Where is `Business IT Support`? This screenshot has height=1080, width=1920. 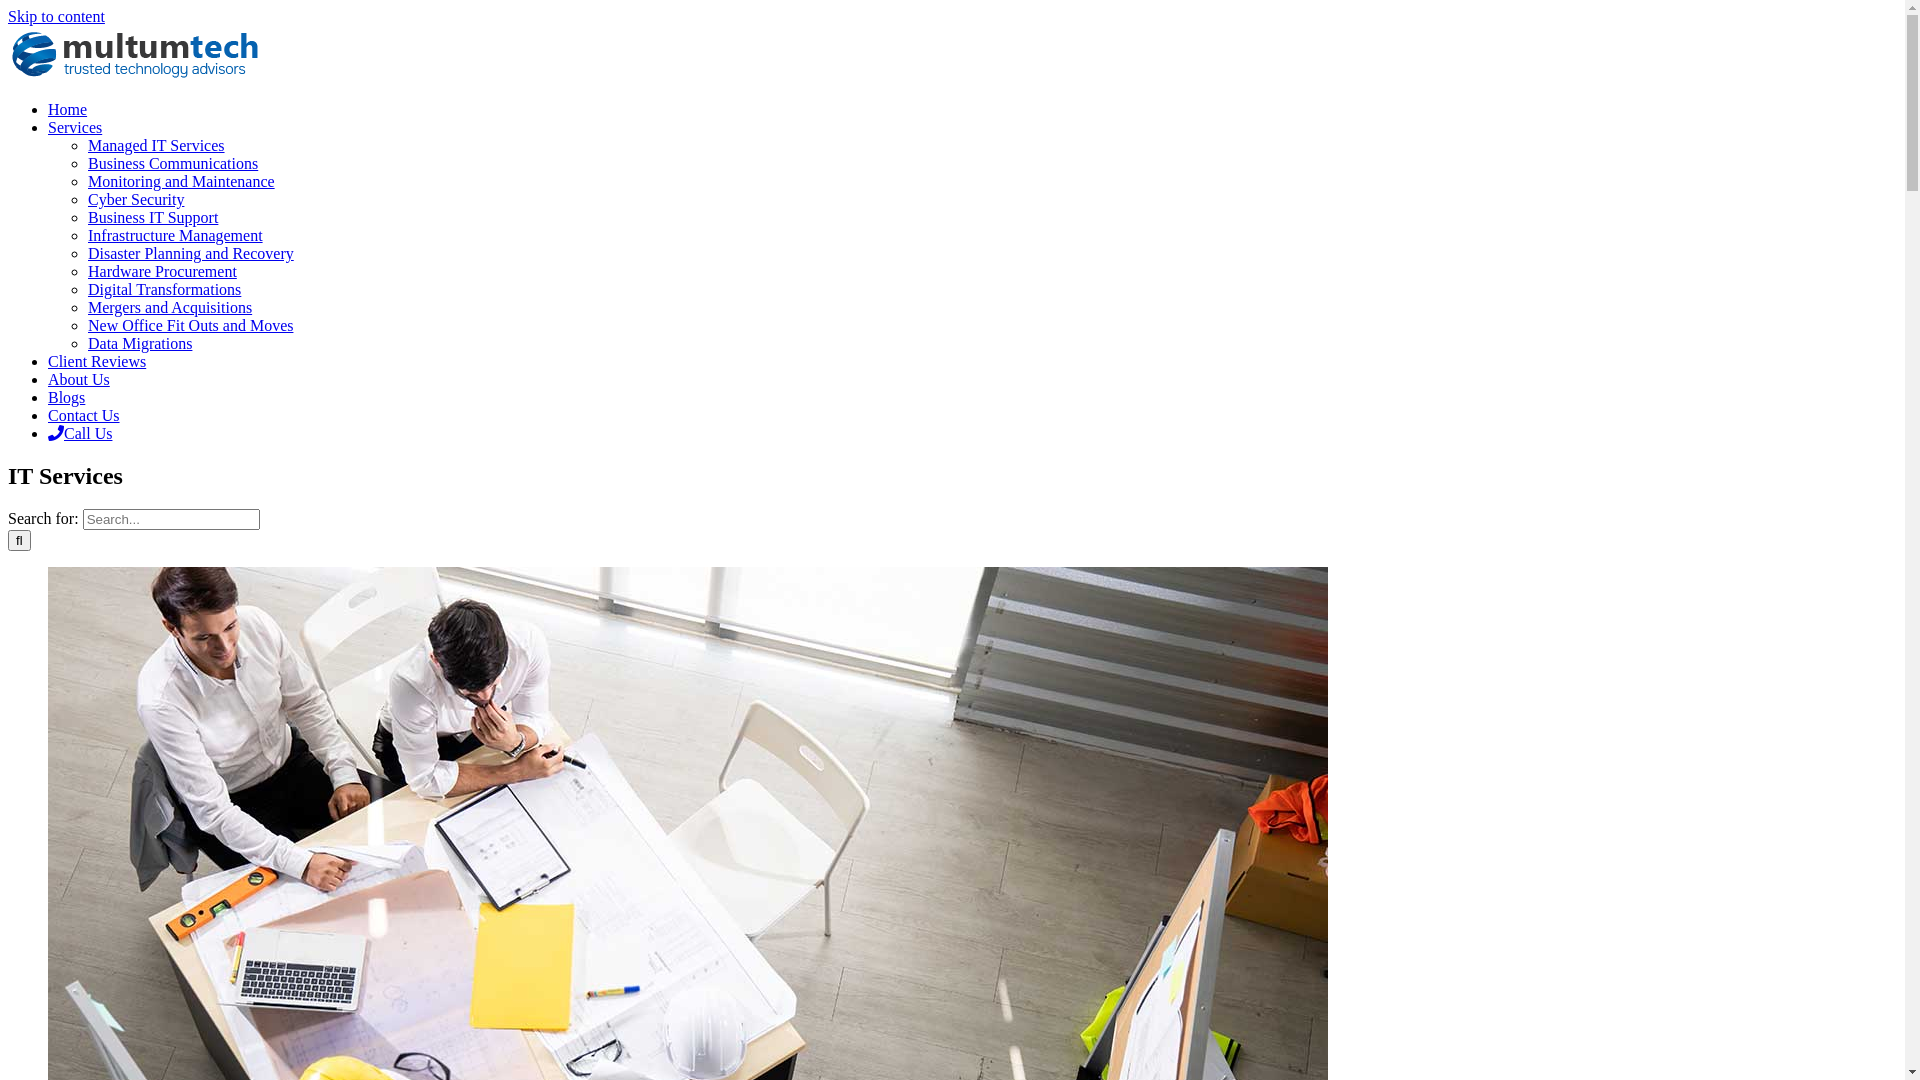
Business IT Support is located at coordinates (153, 218).